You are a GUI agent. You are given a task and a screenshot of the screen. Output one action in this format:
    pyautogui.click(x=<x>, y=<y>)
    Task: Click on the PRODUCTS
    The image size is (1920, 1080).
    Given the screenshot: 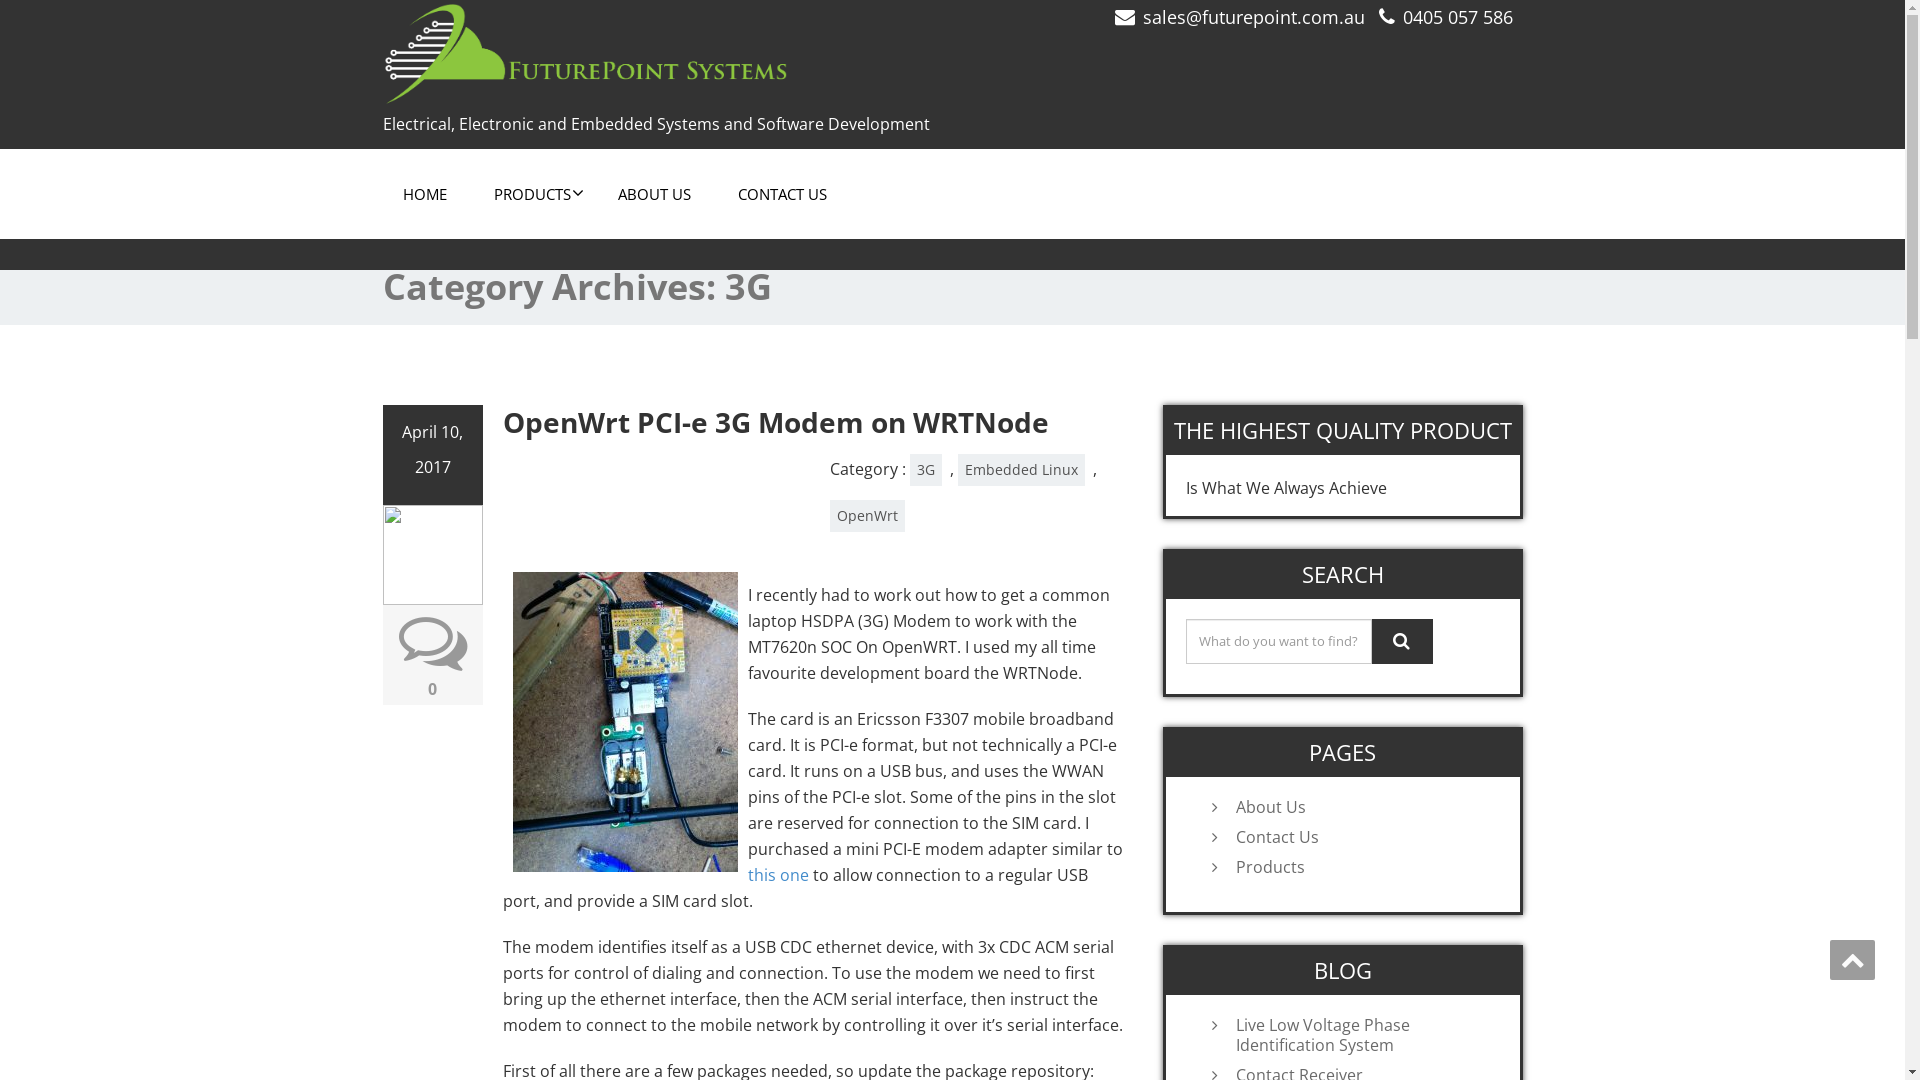 What is the action you would take?
    pyautogui.click(x=532, y=194)
    